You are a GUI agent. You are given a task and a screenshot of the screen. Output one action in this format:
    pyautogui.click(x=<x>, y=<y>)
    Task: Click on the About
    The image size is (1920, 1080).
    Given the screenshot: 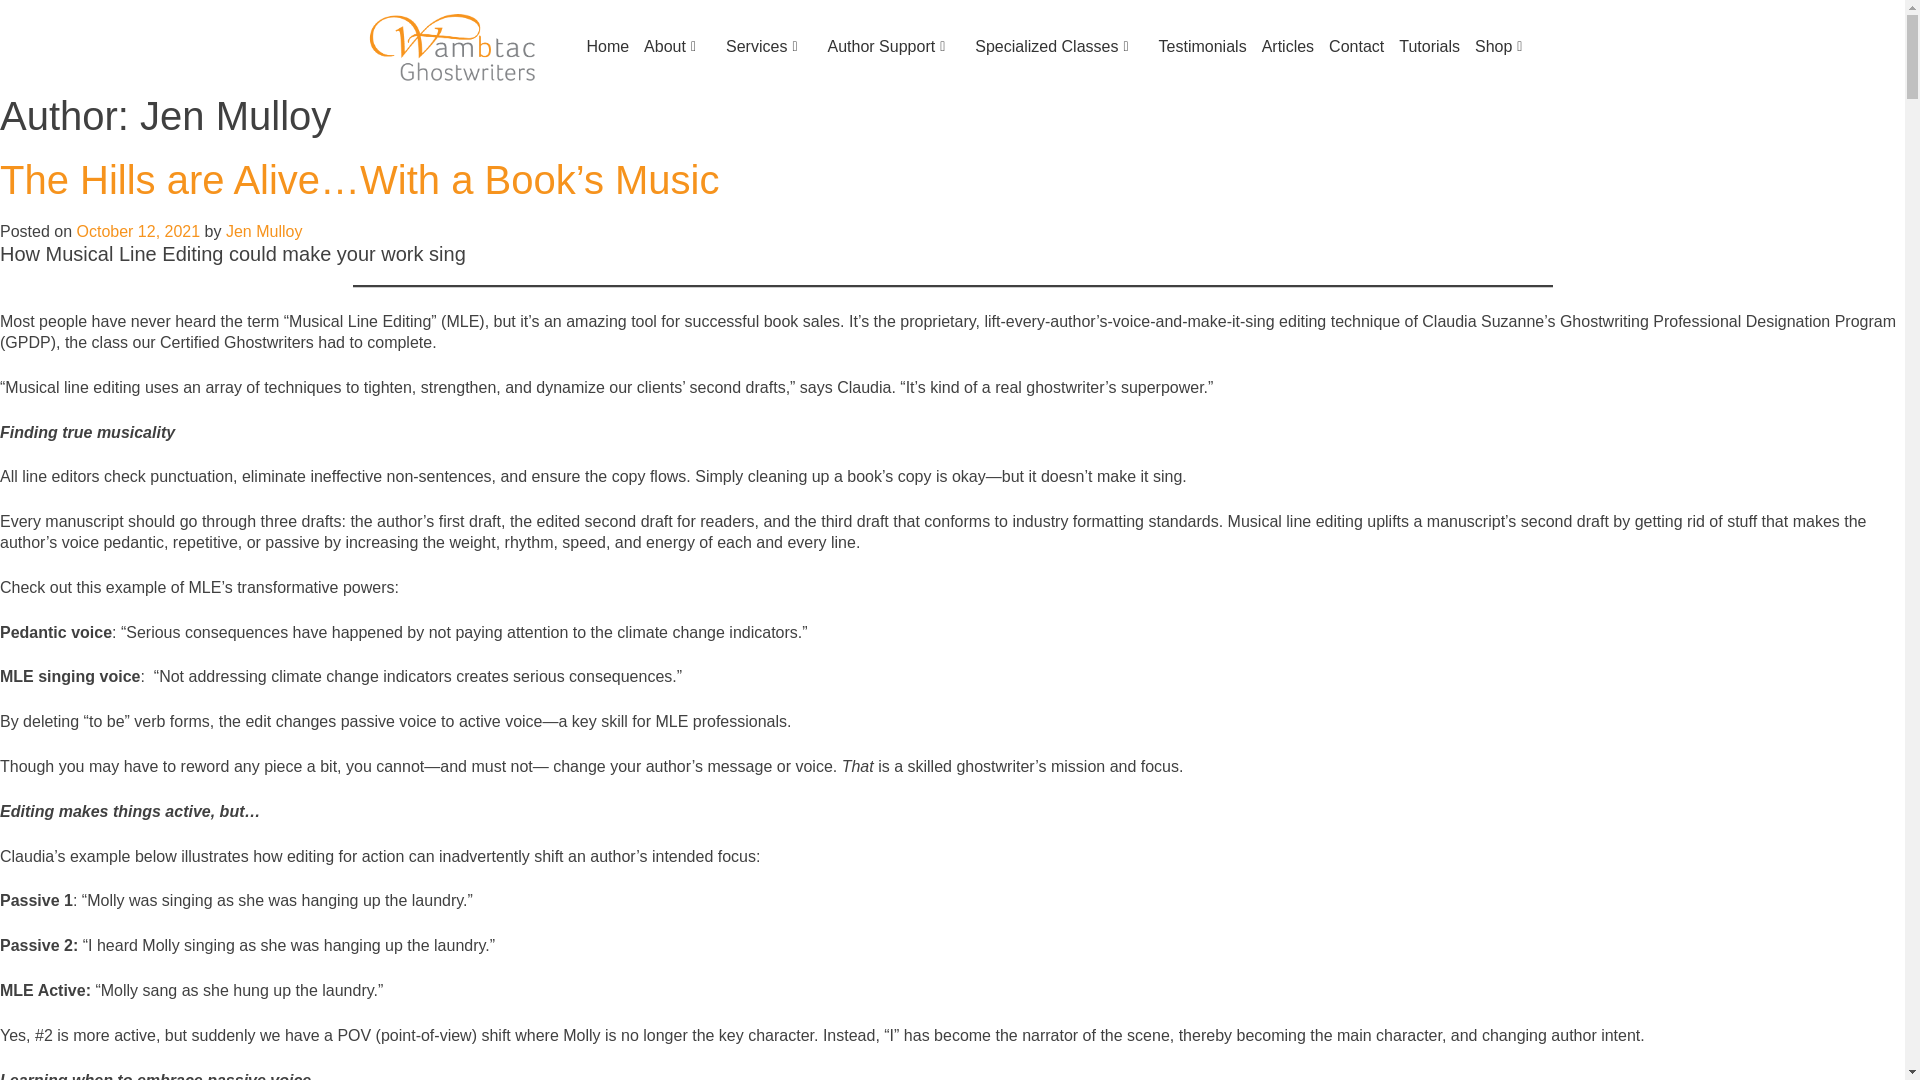 What is the action you would take?
    pyautogui.click(x=670, y=46)
    